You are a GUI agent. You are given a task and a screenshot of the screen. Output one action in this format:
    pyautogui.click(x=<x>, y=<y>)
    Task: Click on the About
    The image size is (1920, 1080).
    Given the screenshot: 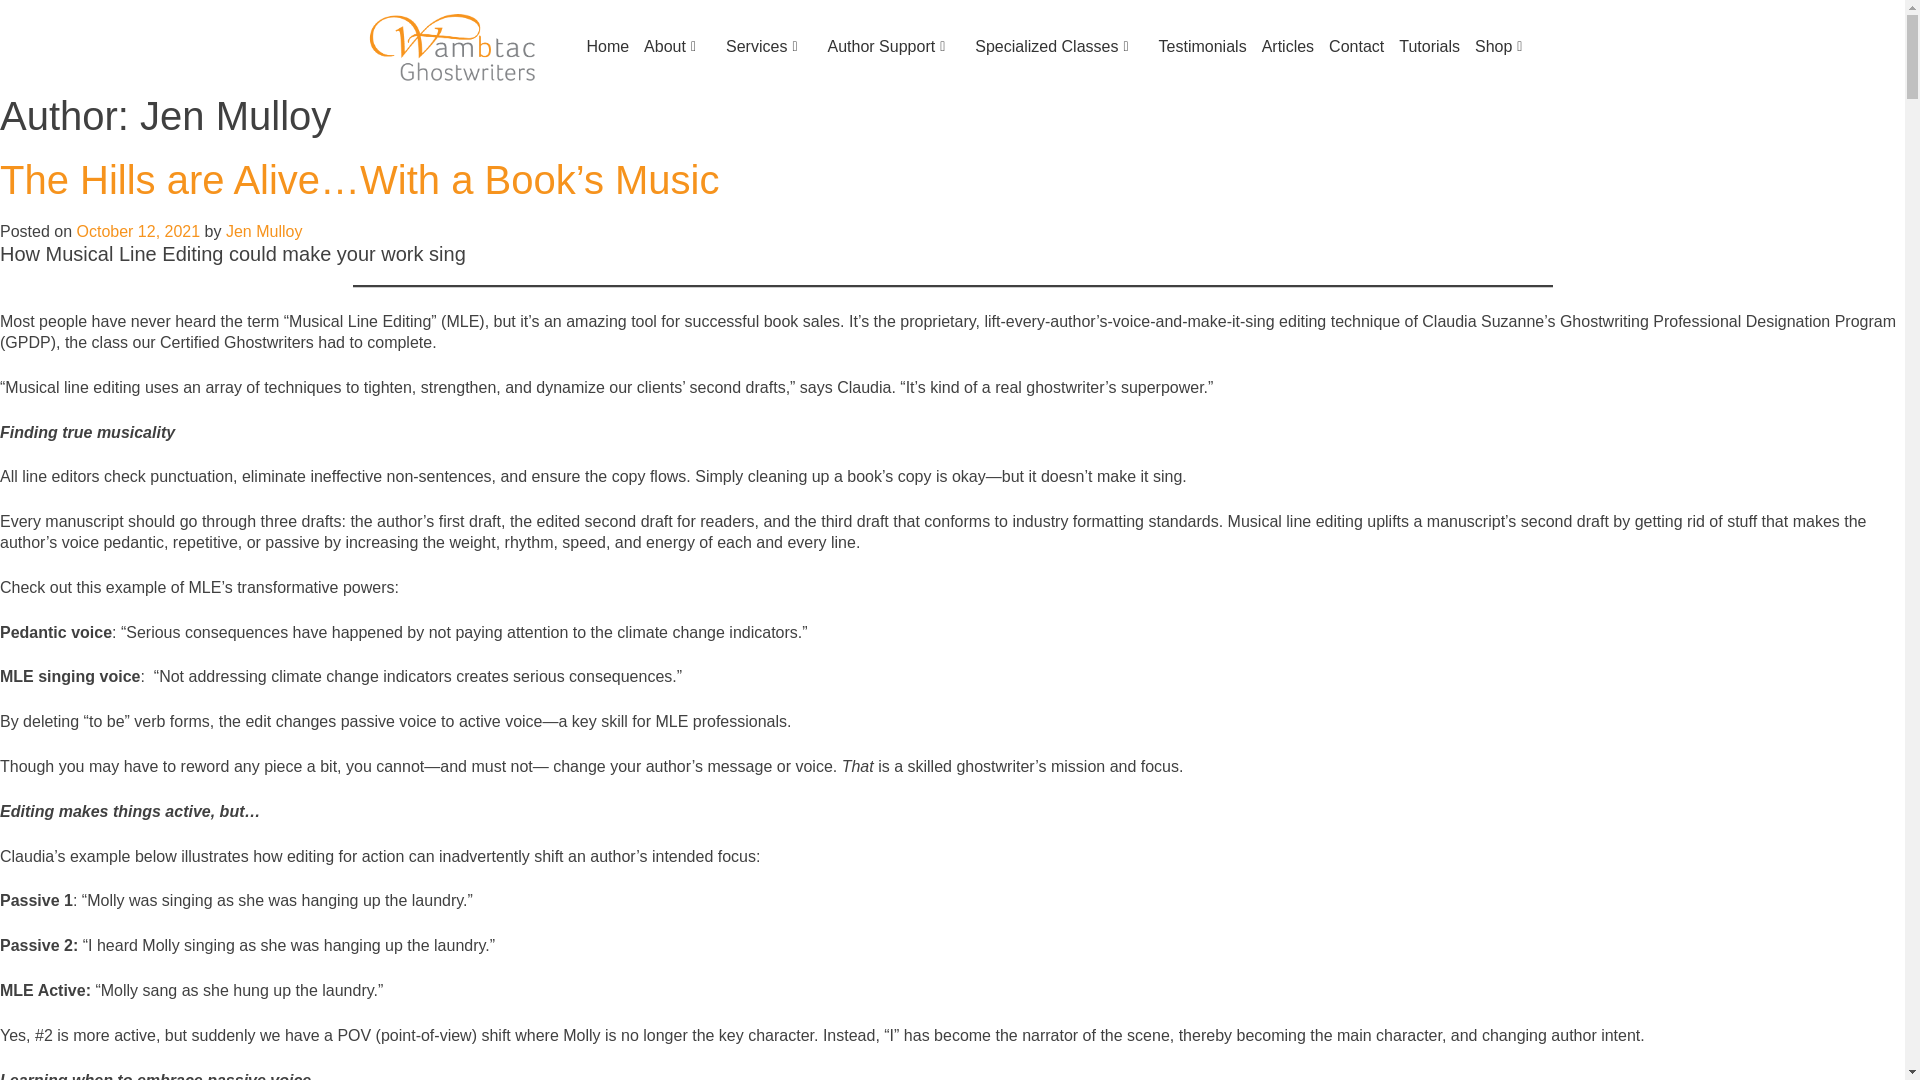 What is the action you would take?
    pyautogui.click(x=670, y=46)
    